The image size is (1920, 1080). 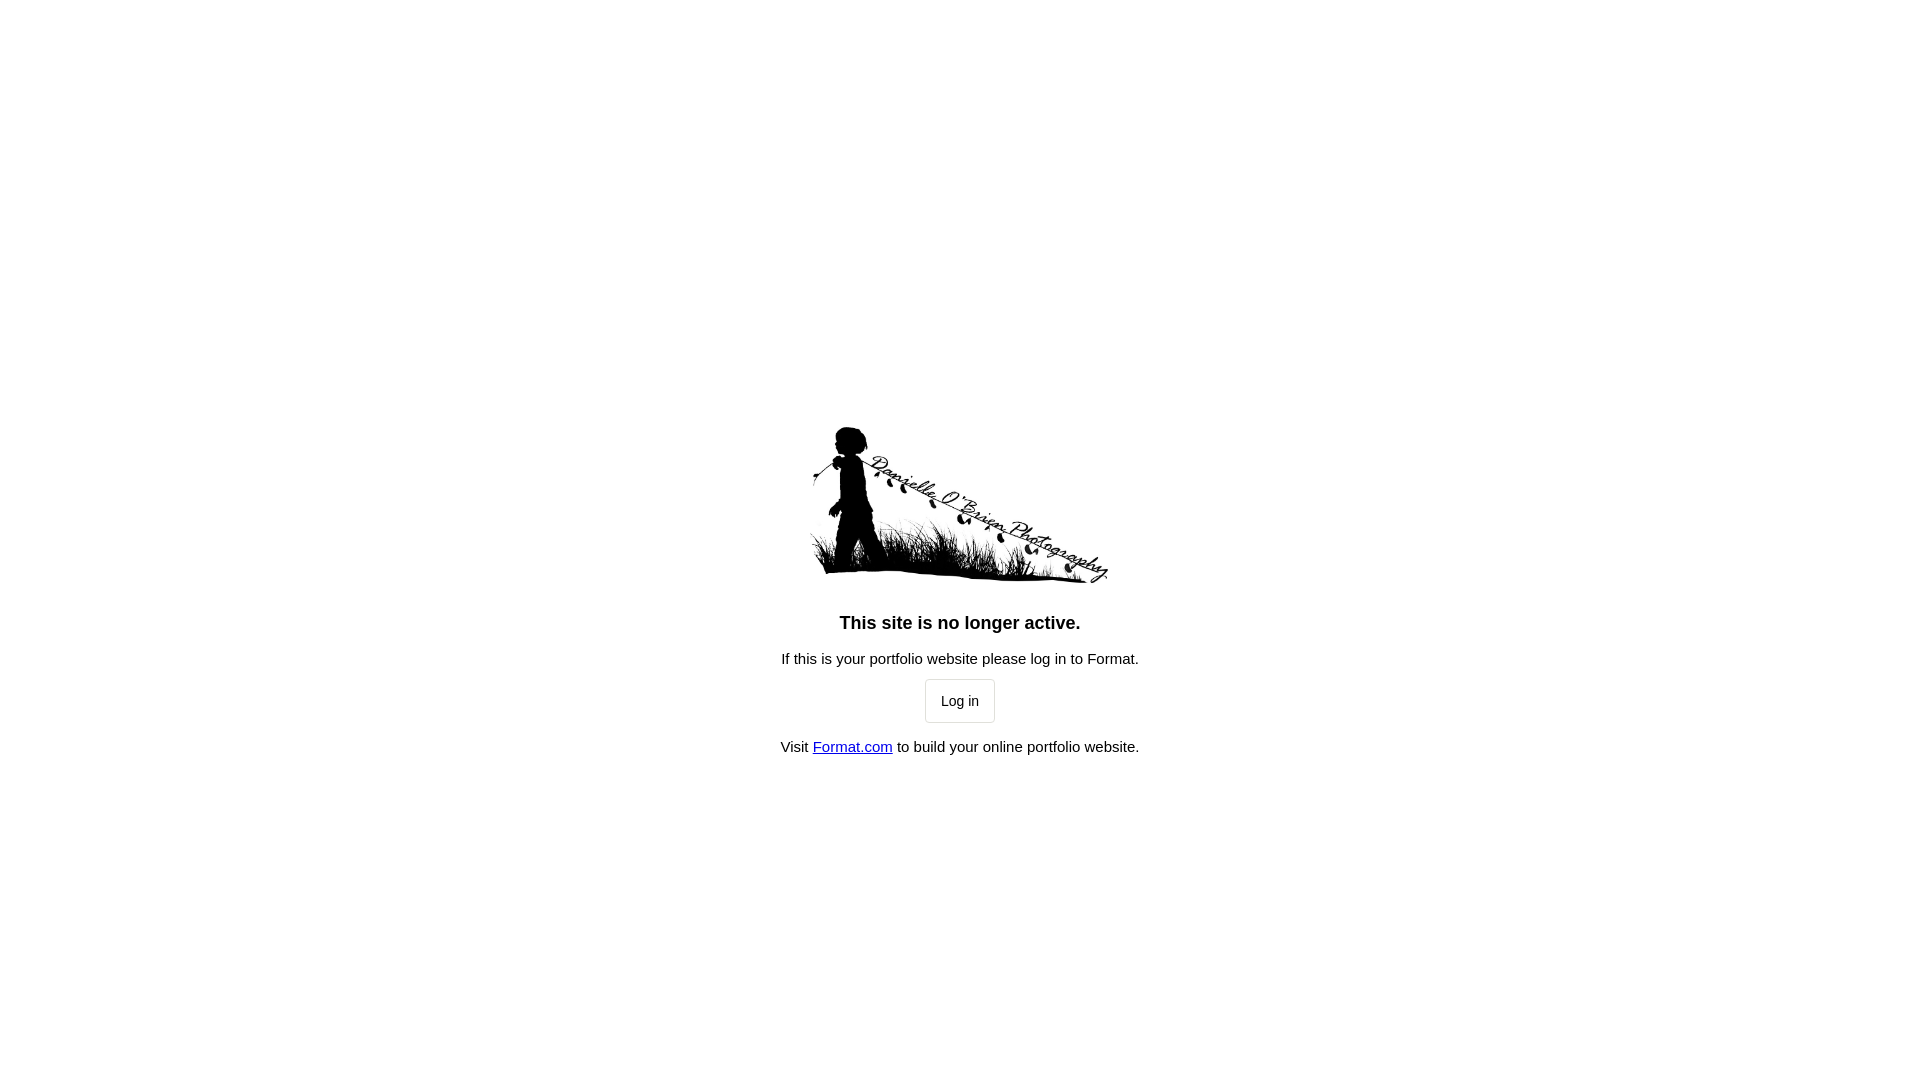 What do you see at coordinates (853, 746) in the screenshot?
I see `Format.com` at bounding box center [853, 746].